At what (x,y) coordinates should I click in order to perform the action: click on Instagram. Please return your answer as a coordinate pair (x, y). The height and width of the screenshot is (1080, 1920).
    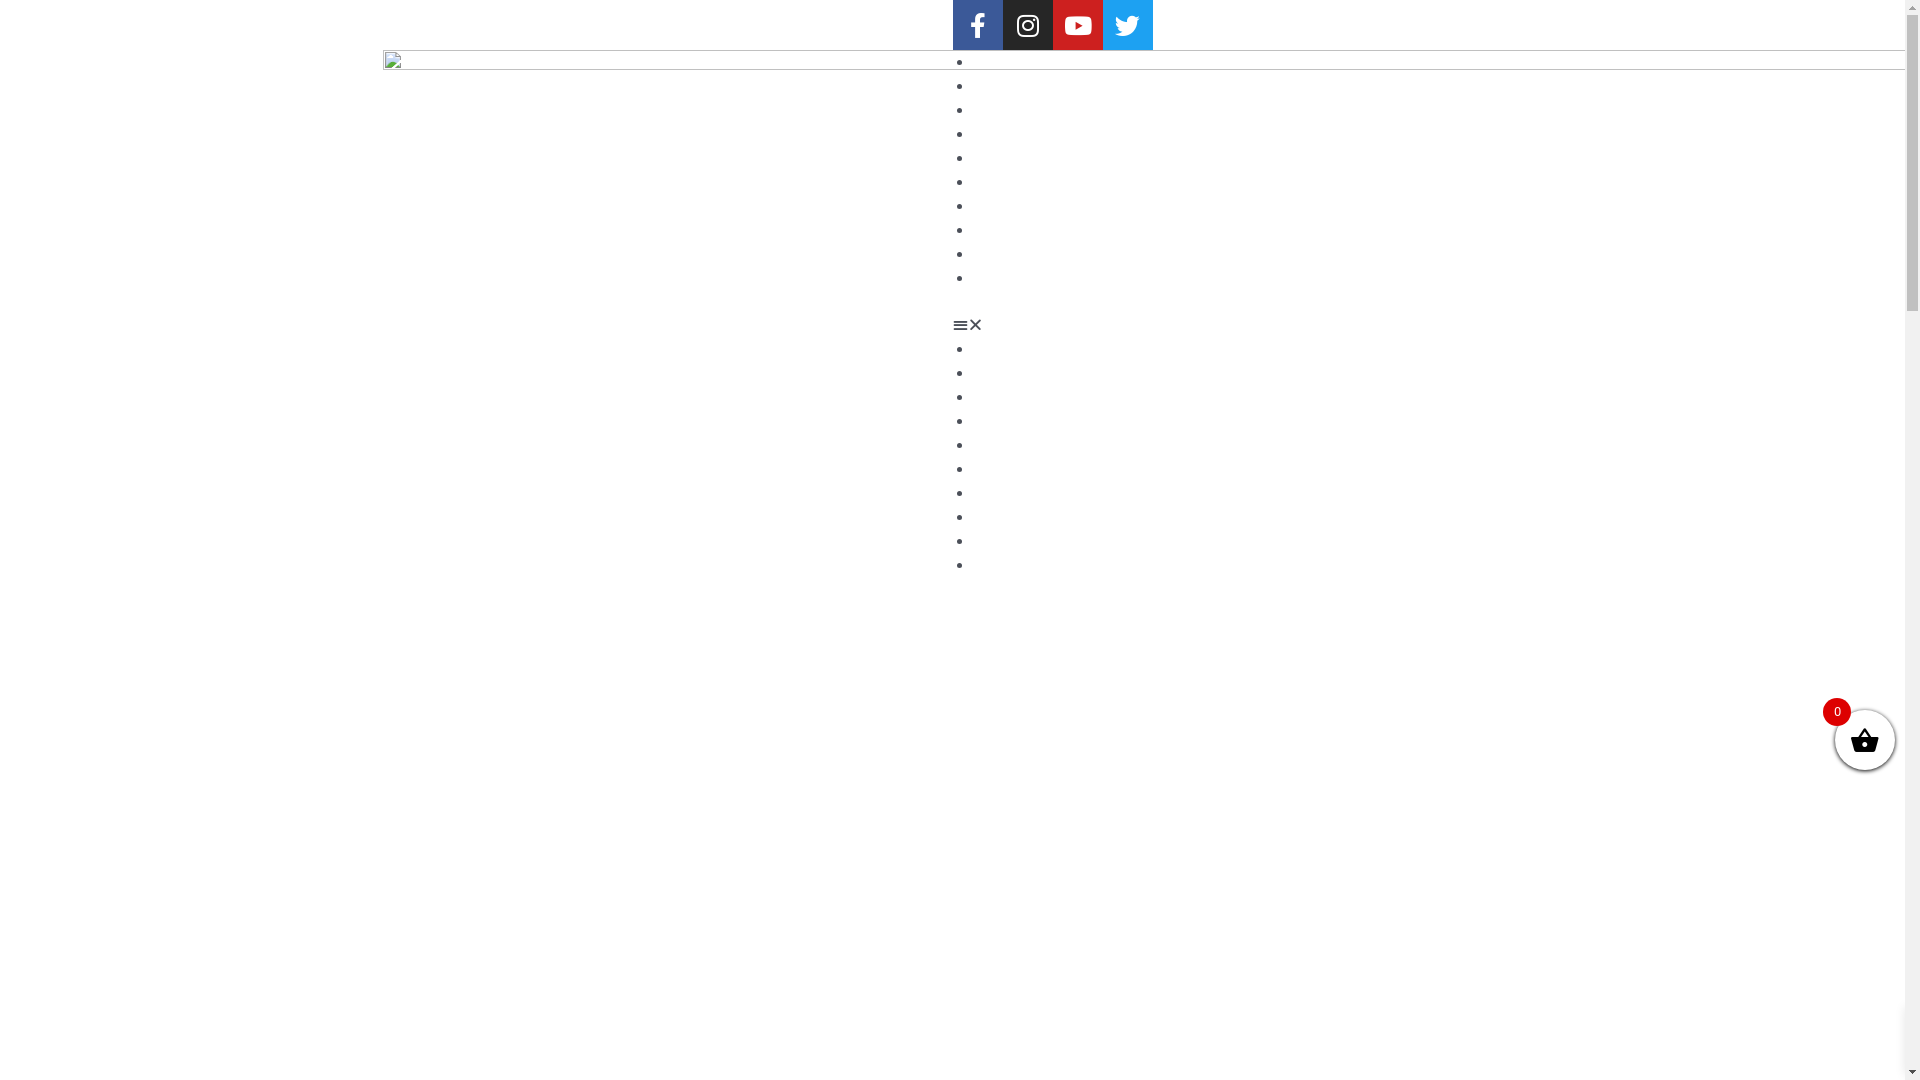
    Looking at the image, I should click on (1027, 25).